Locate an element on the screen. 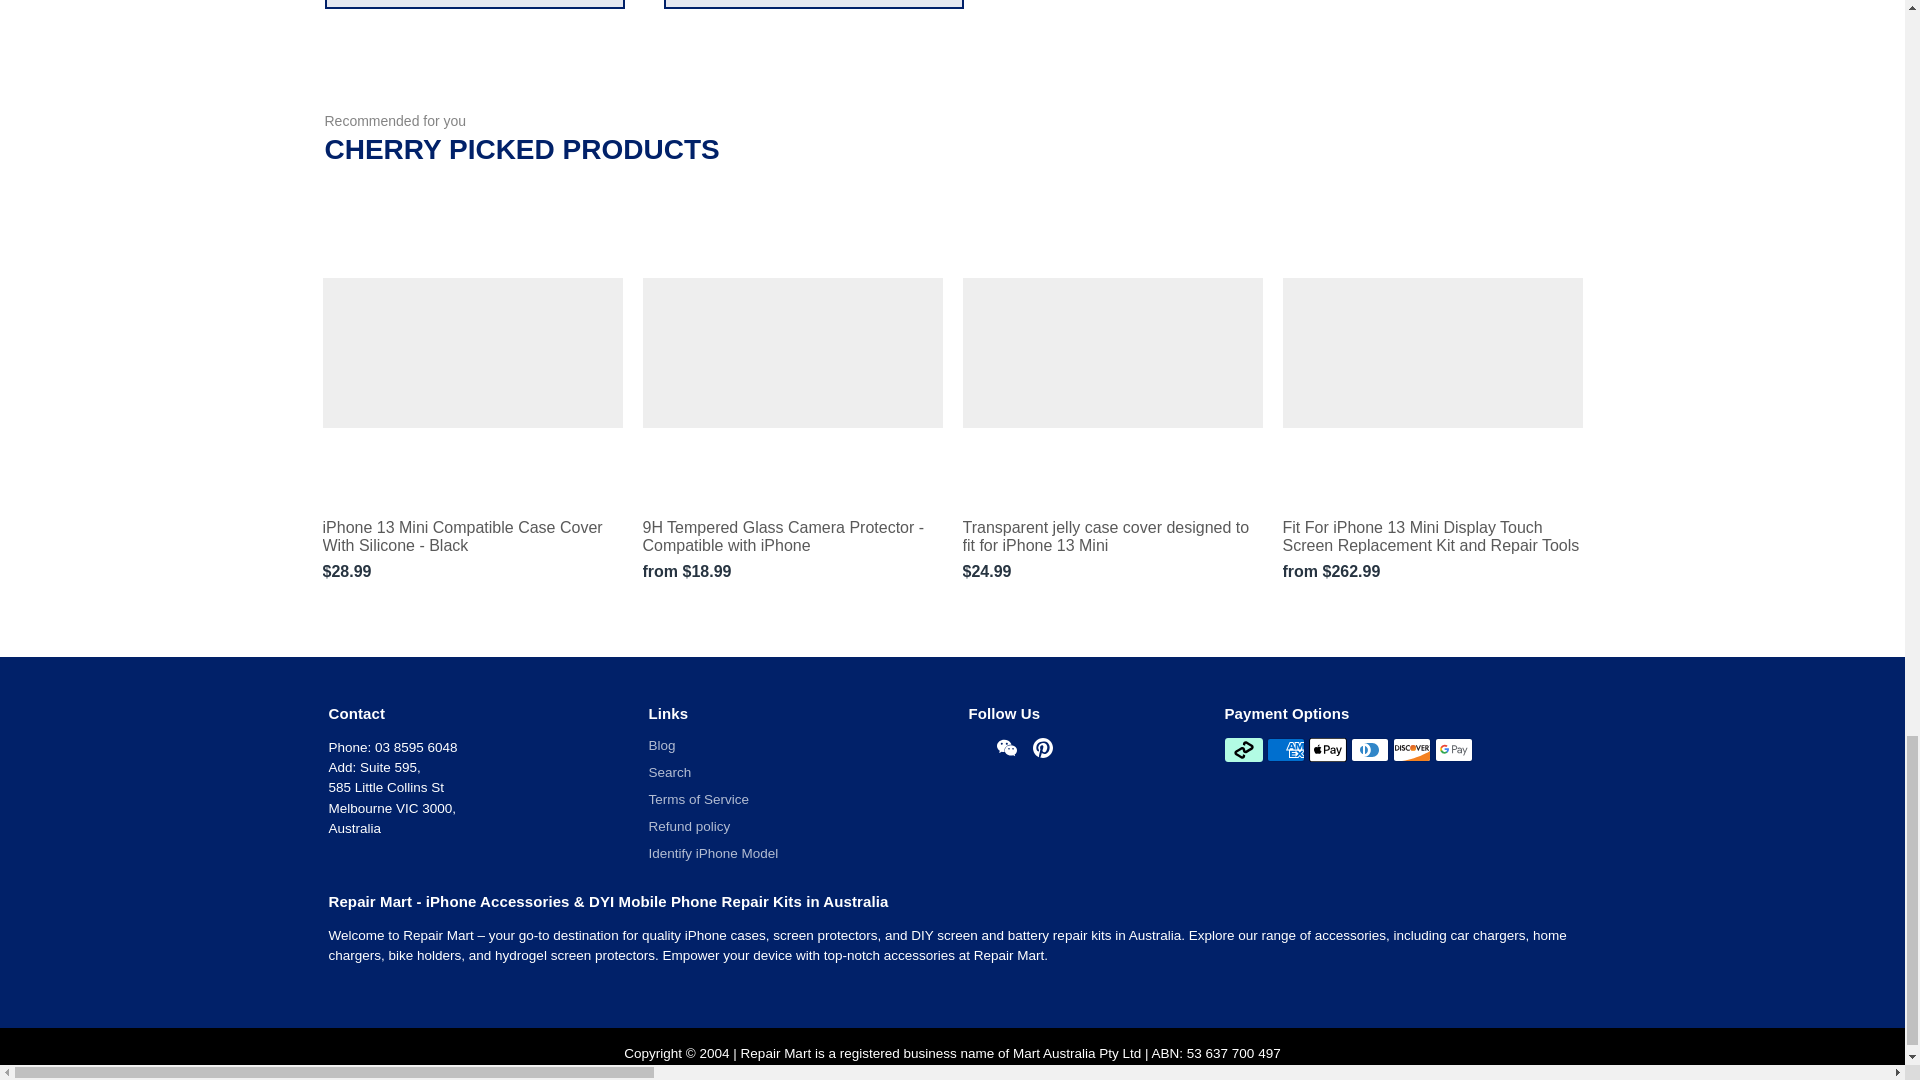 The height and width of the screenshot is (1080, 1920). 9H Tempered Glass Camera Protector - Compatible with iPhone is located at coordinates (792, 537).